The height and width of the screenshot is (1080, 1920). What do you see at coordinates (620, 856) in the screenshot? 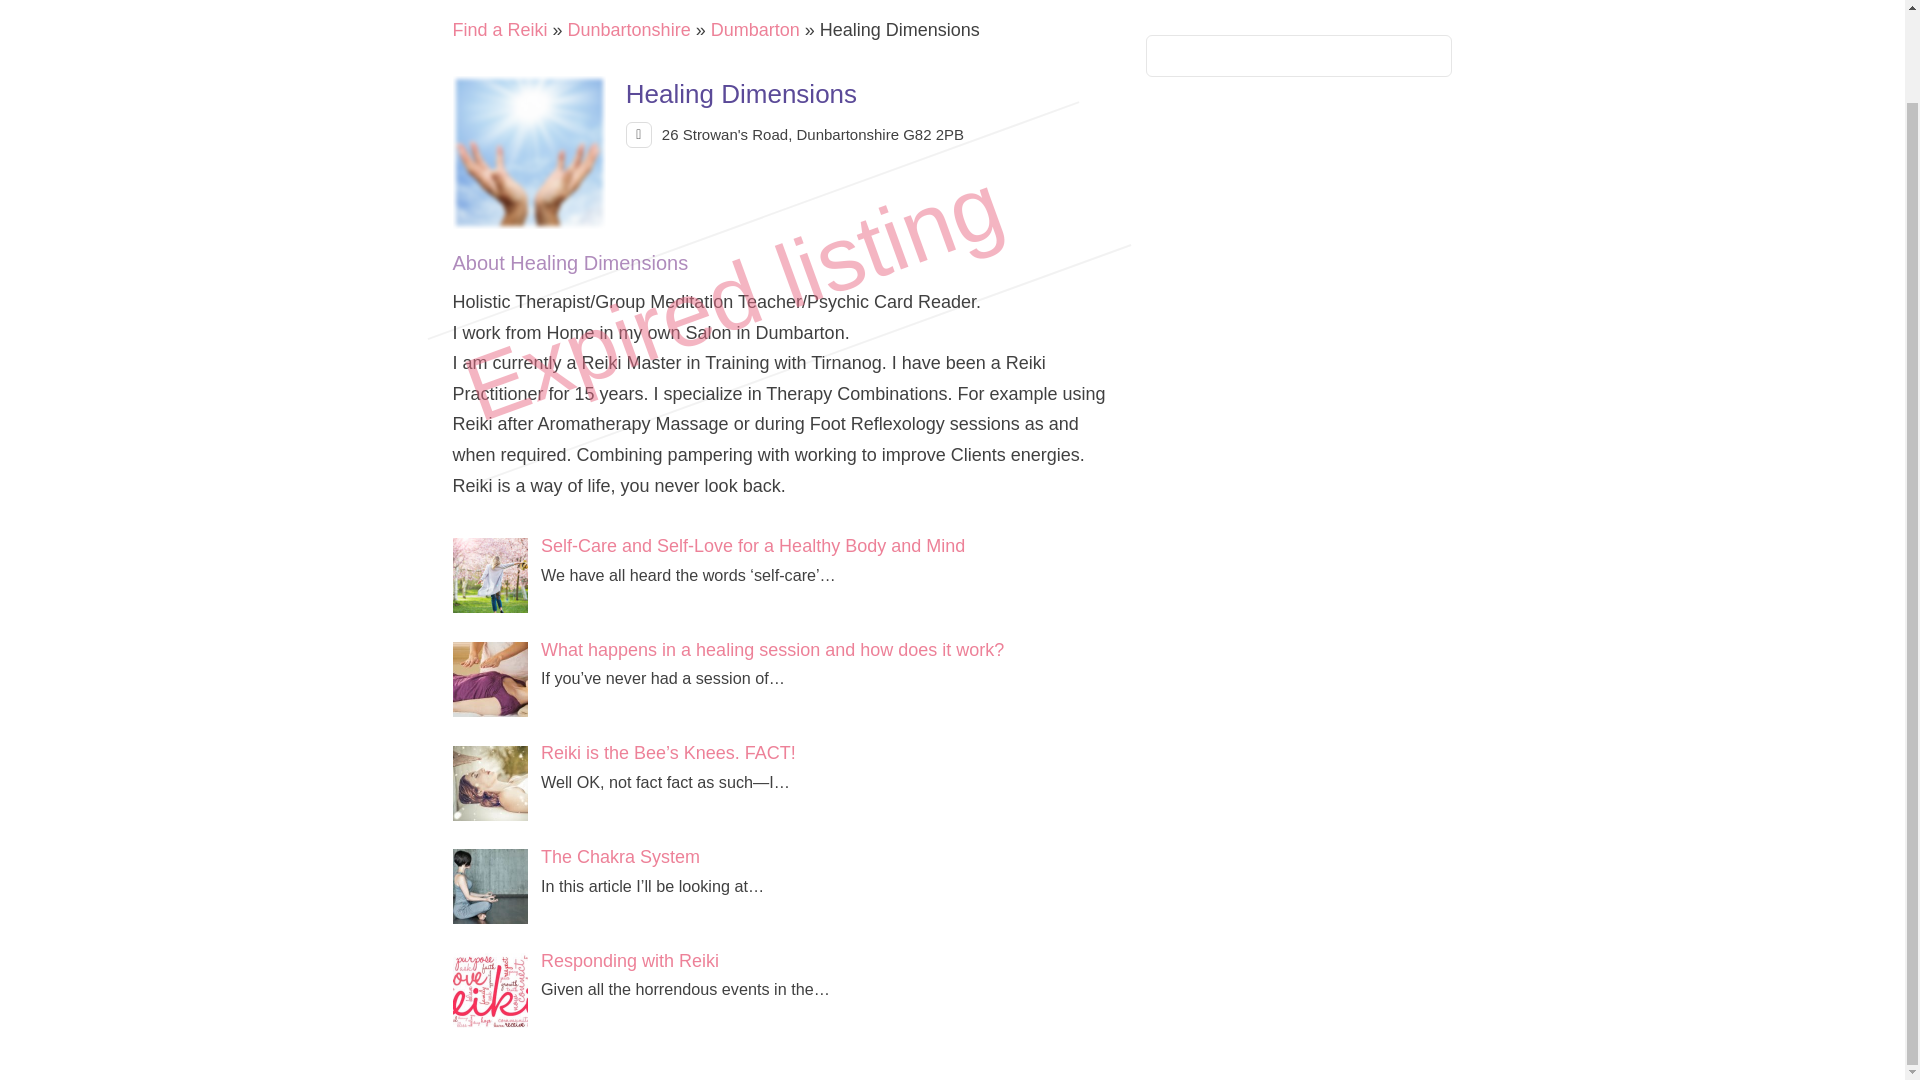
I see `The Chakra System` at bounding box center [620, 856].